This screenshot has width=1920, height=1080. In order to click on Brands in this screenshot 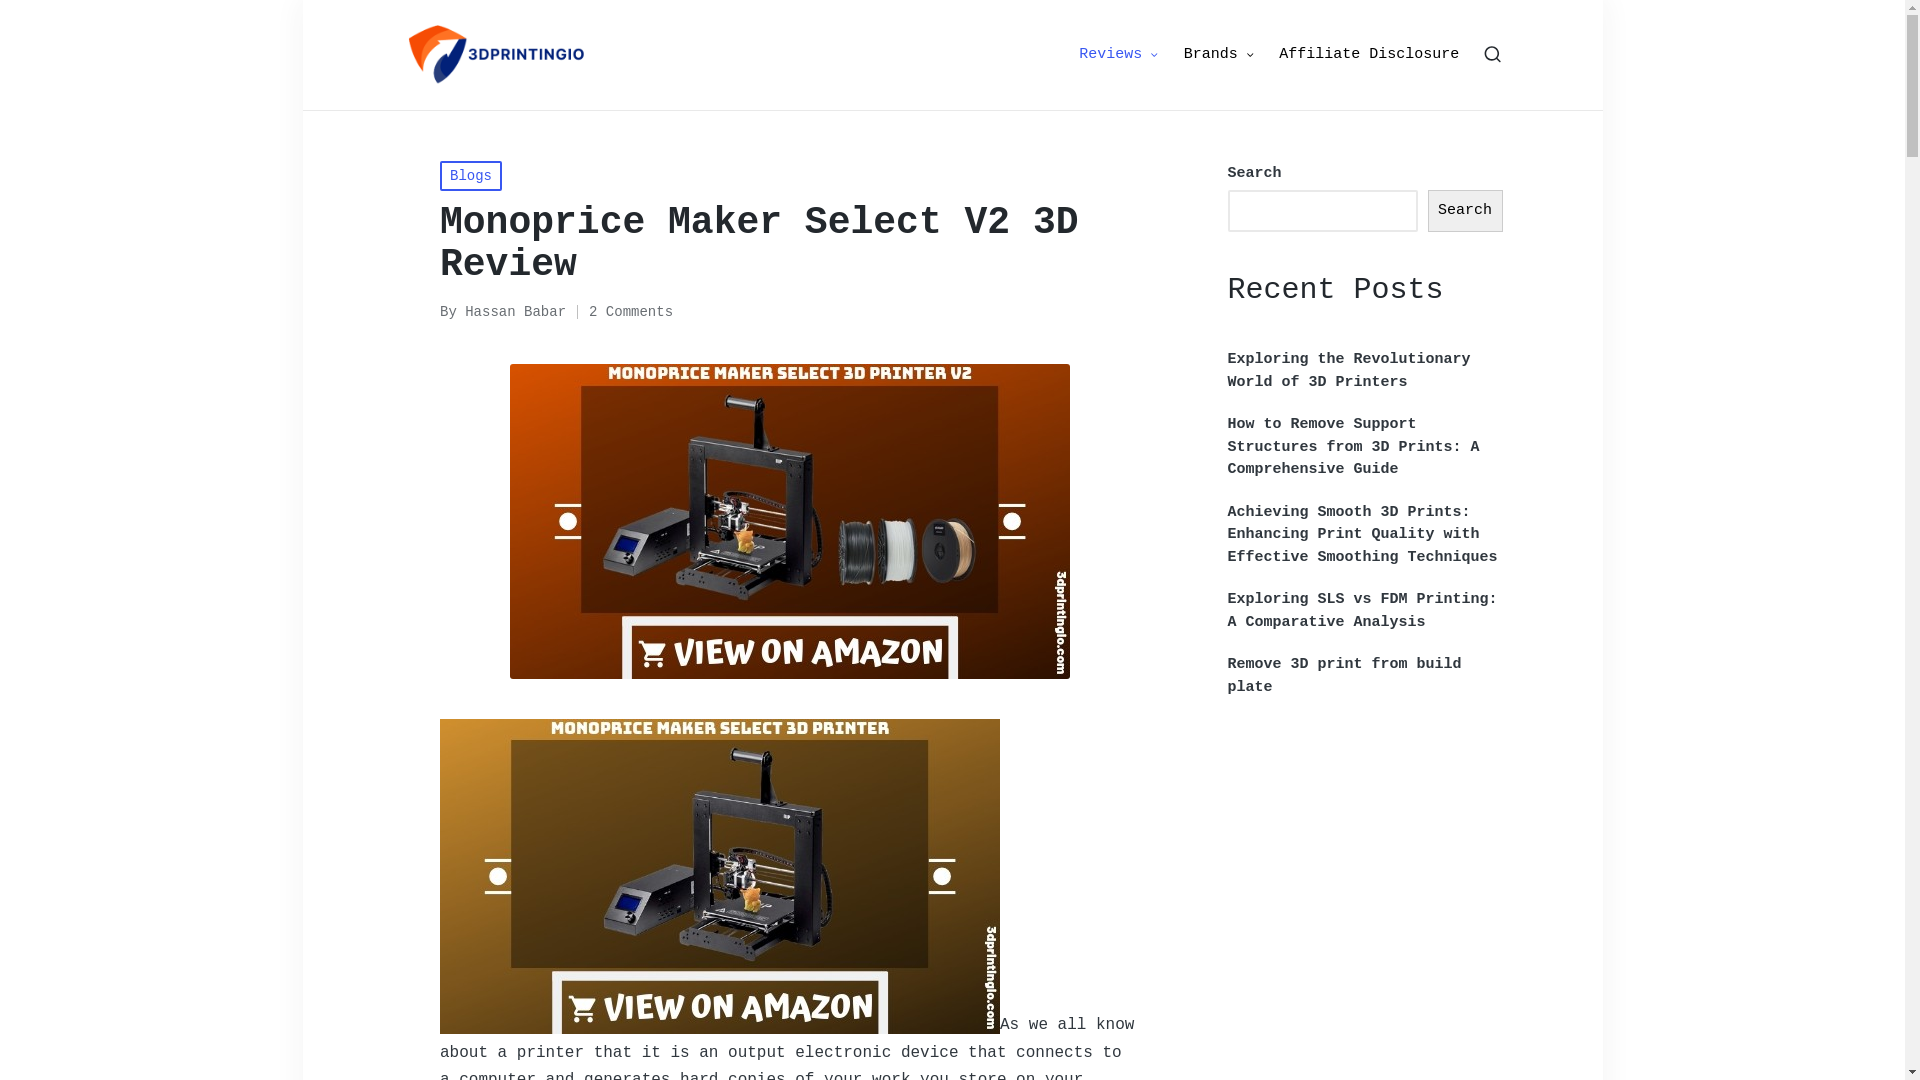, I will do `click(1220, 55)`.